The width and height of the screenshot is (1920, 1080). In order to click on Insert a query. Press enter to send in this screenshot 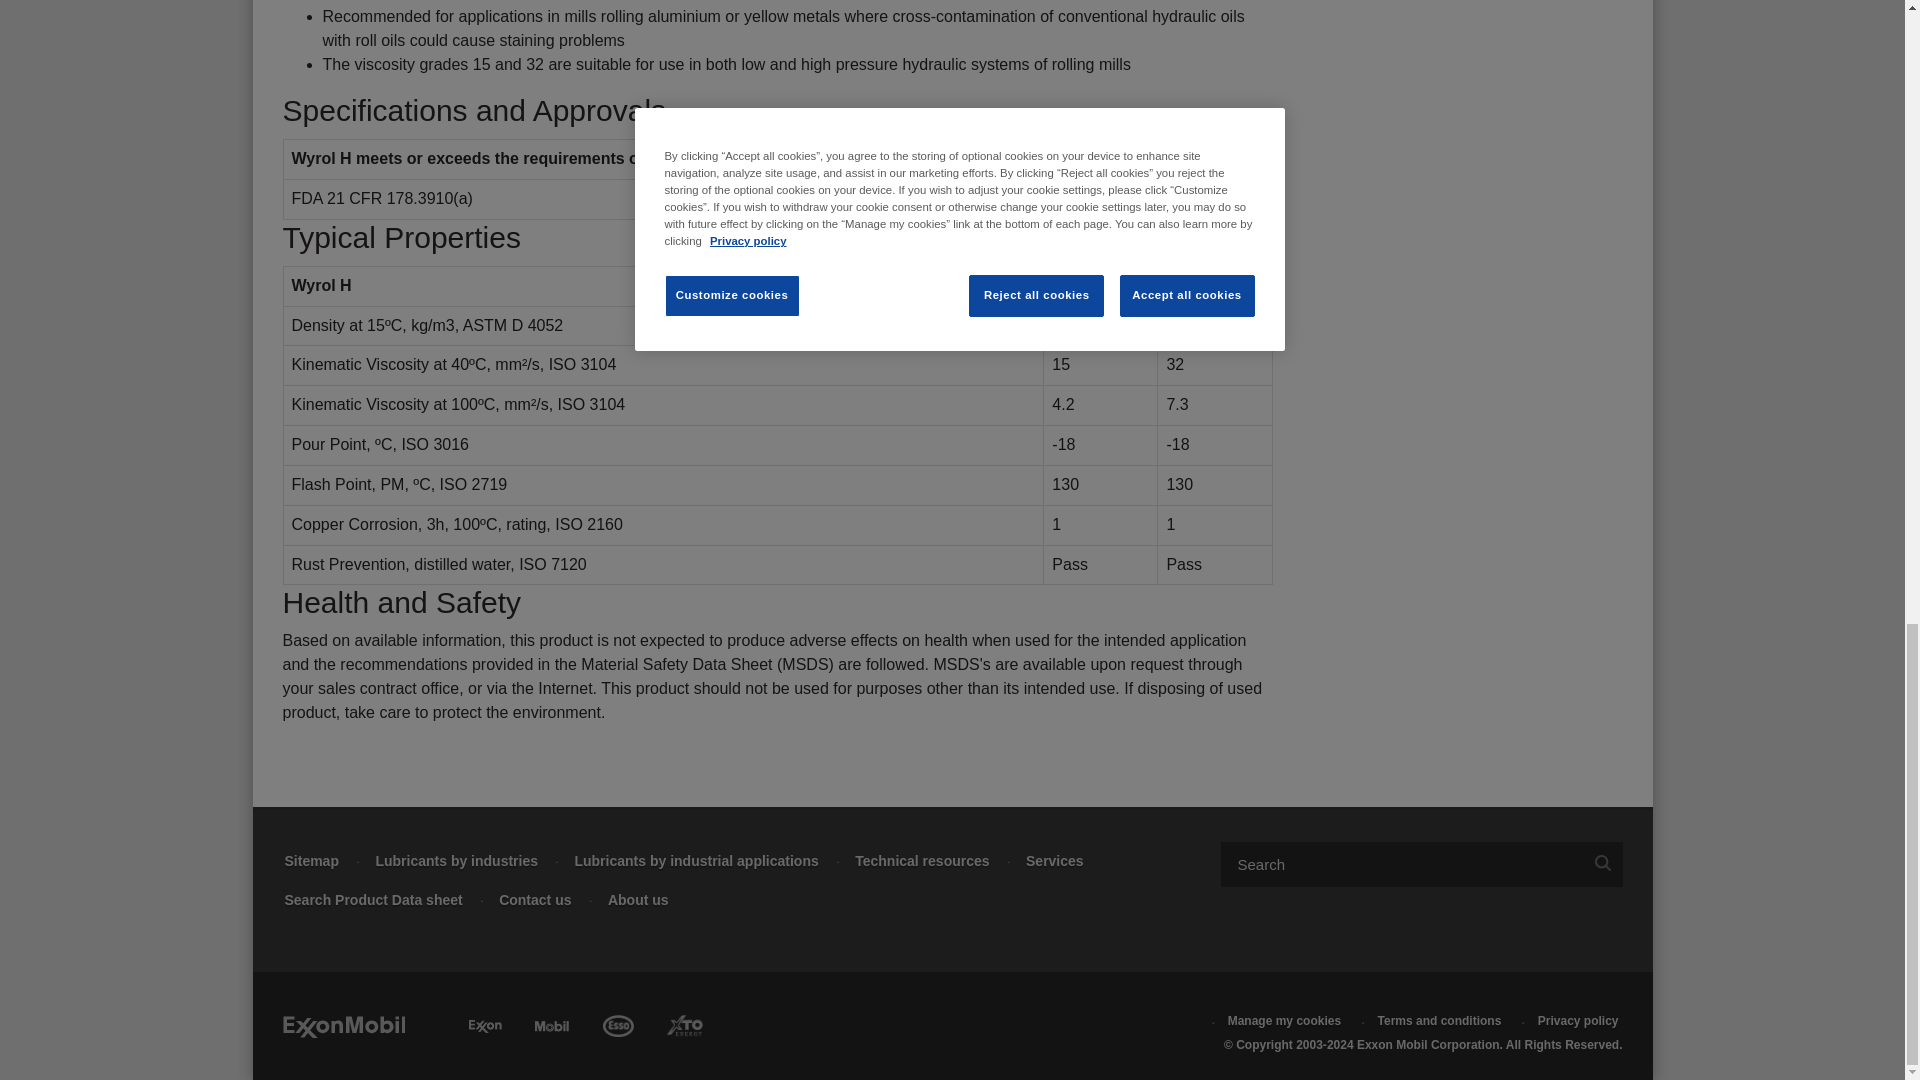, I will do `click(1400, 864)`.